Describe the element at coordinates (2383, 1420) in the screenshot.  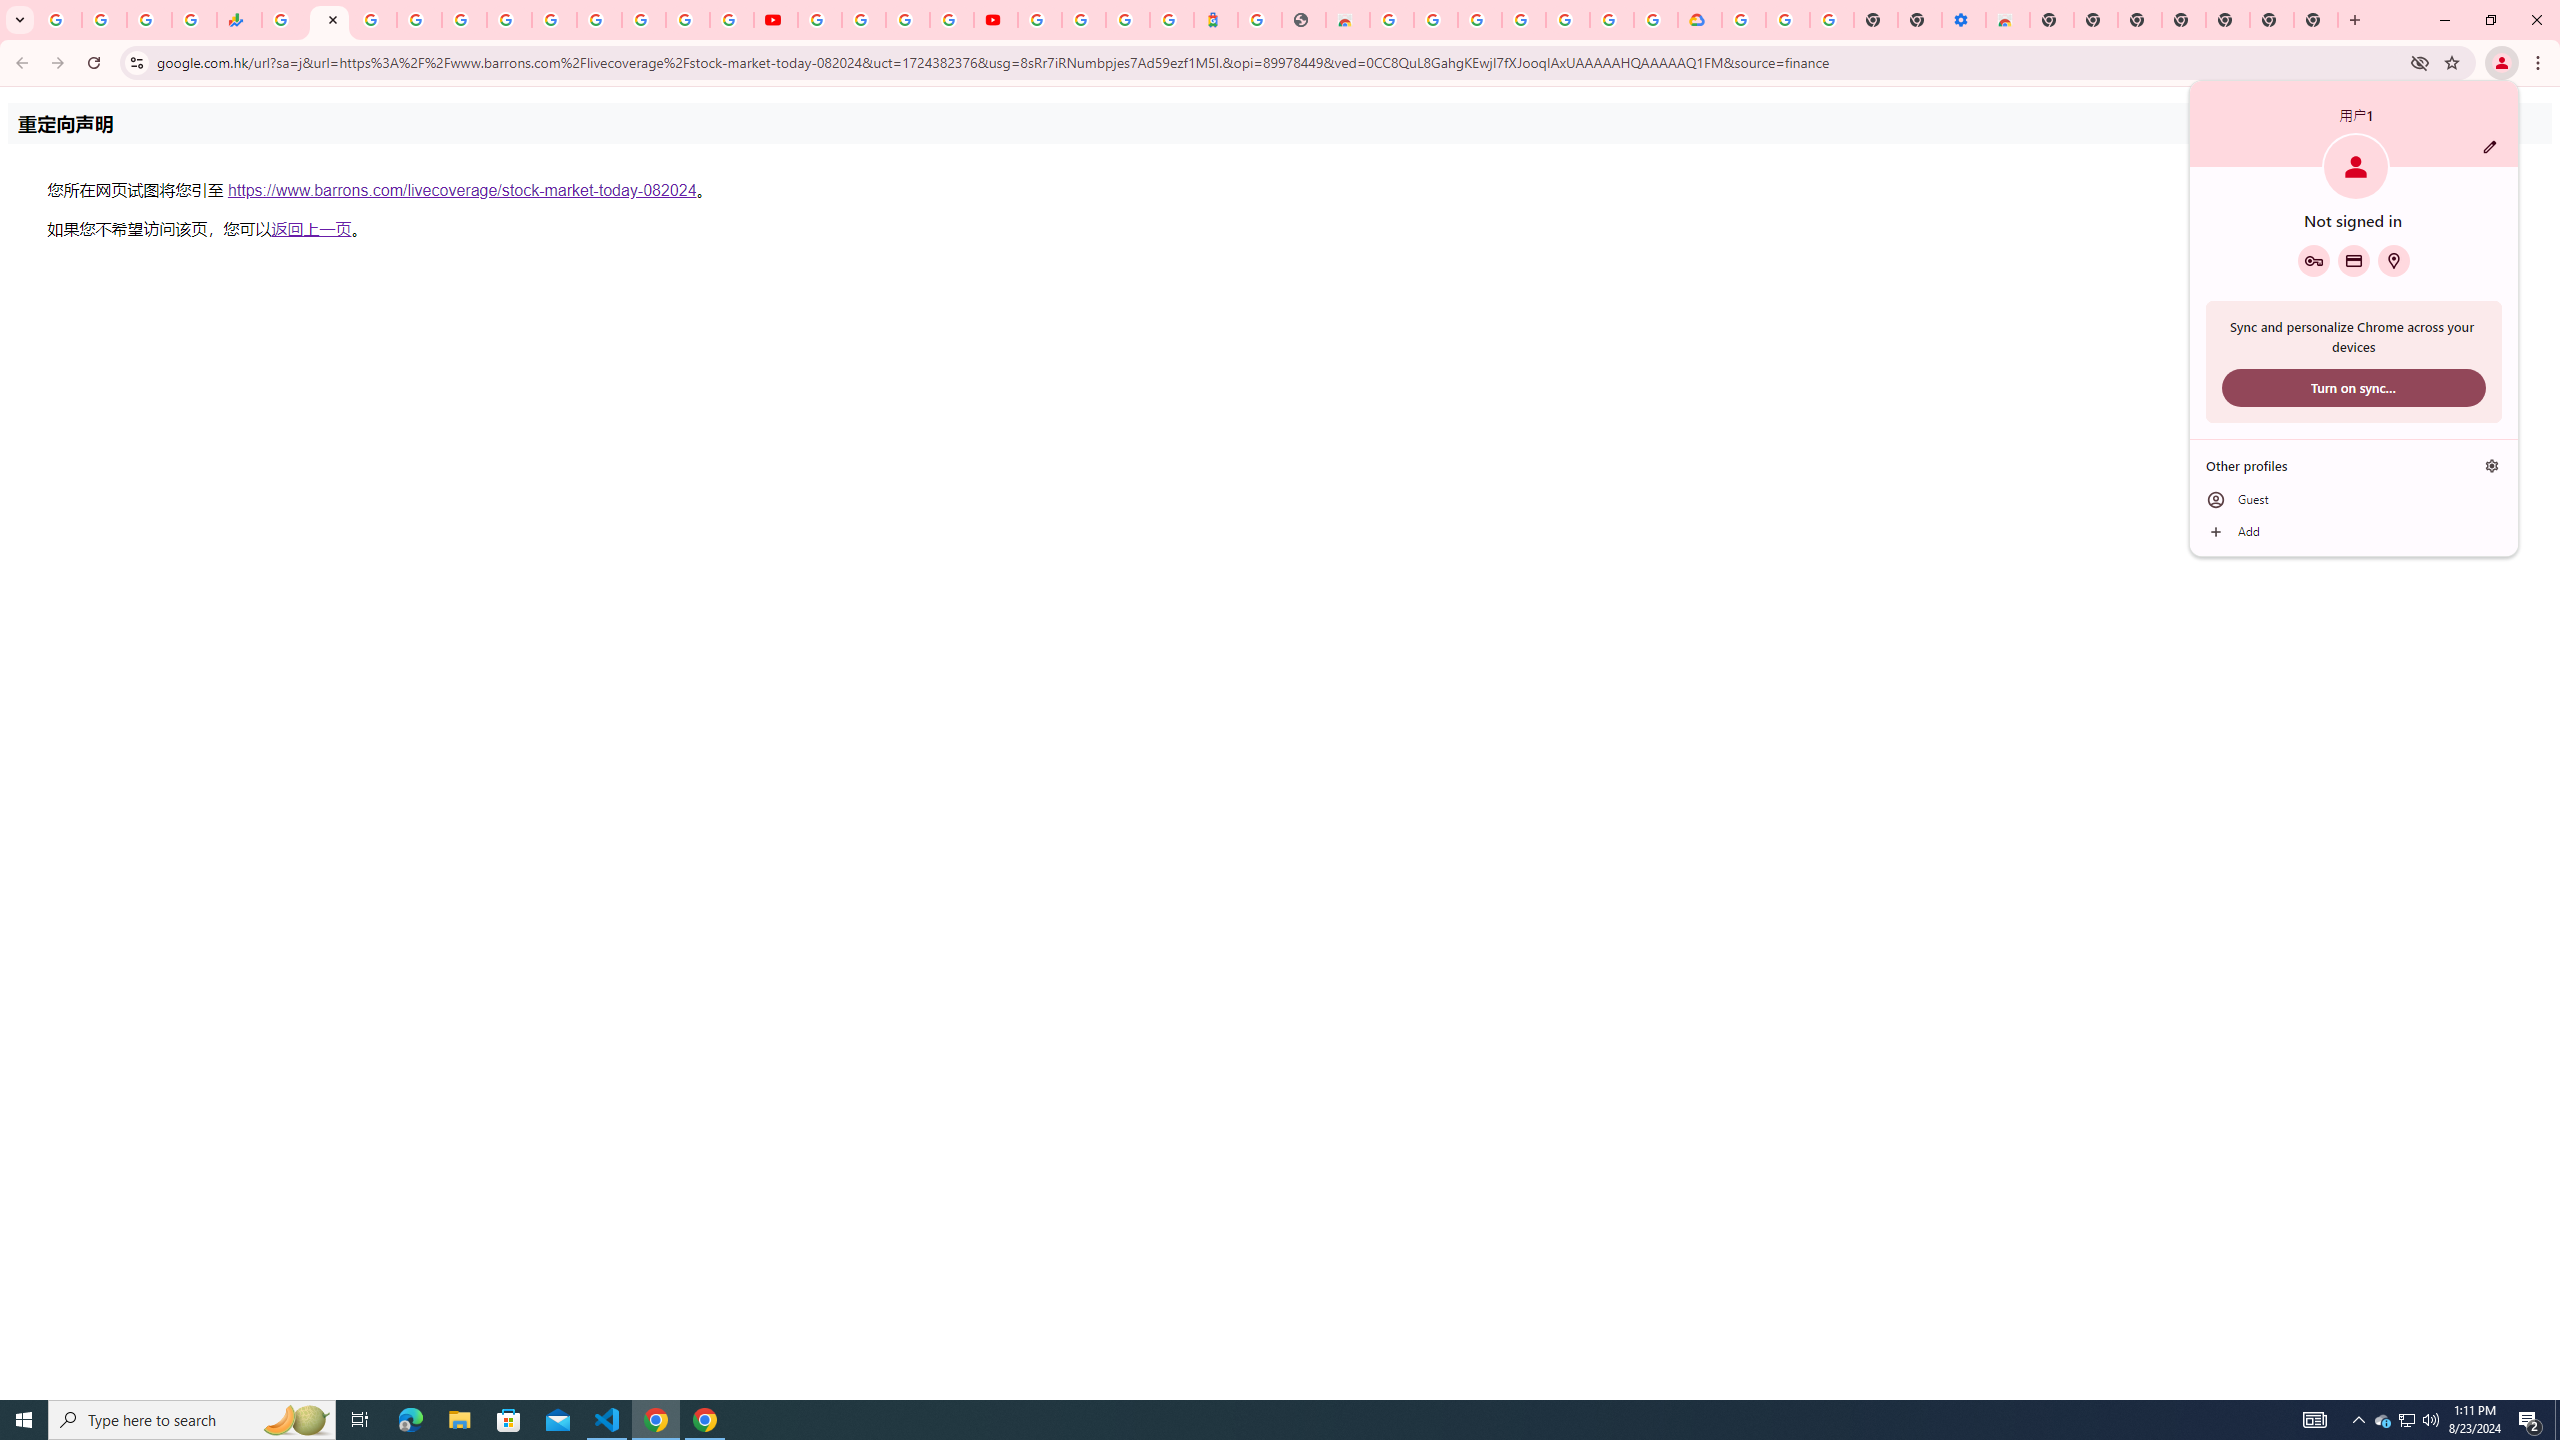
I see `Google Account Help` at that location.